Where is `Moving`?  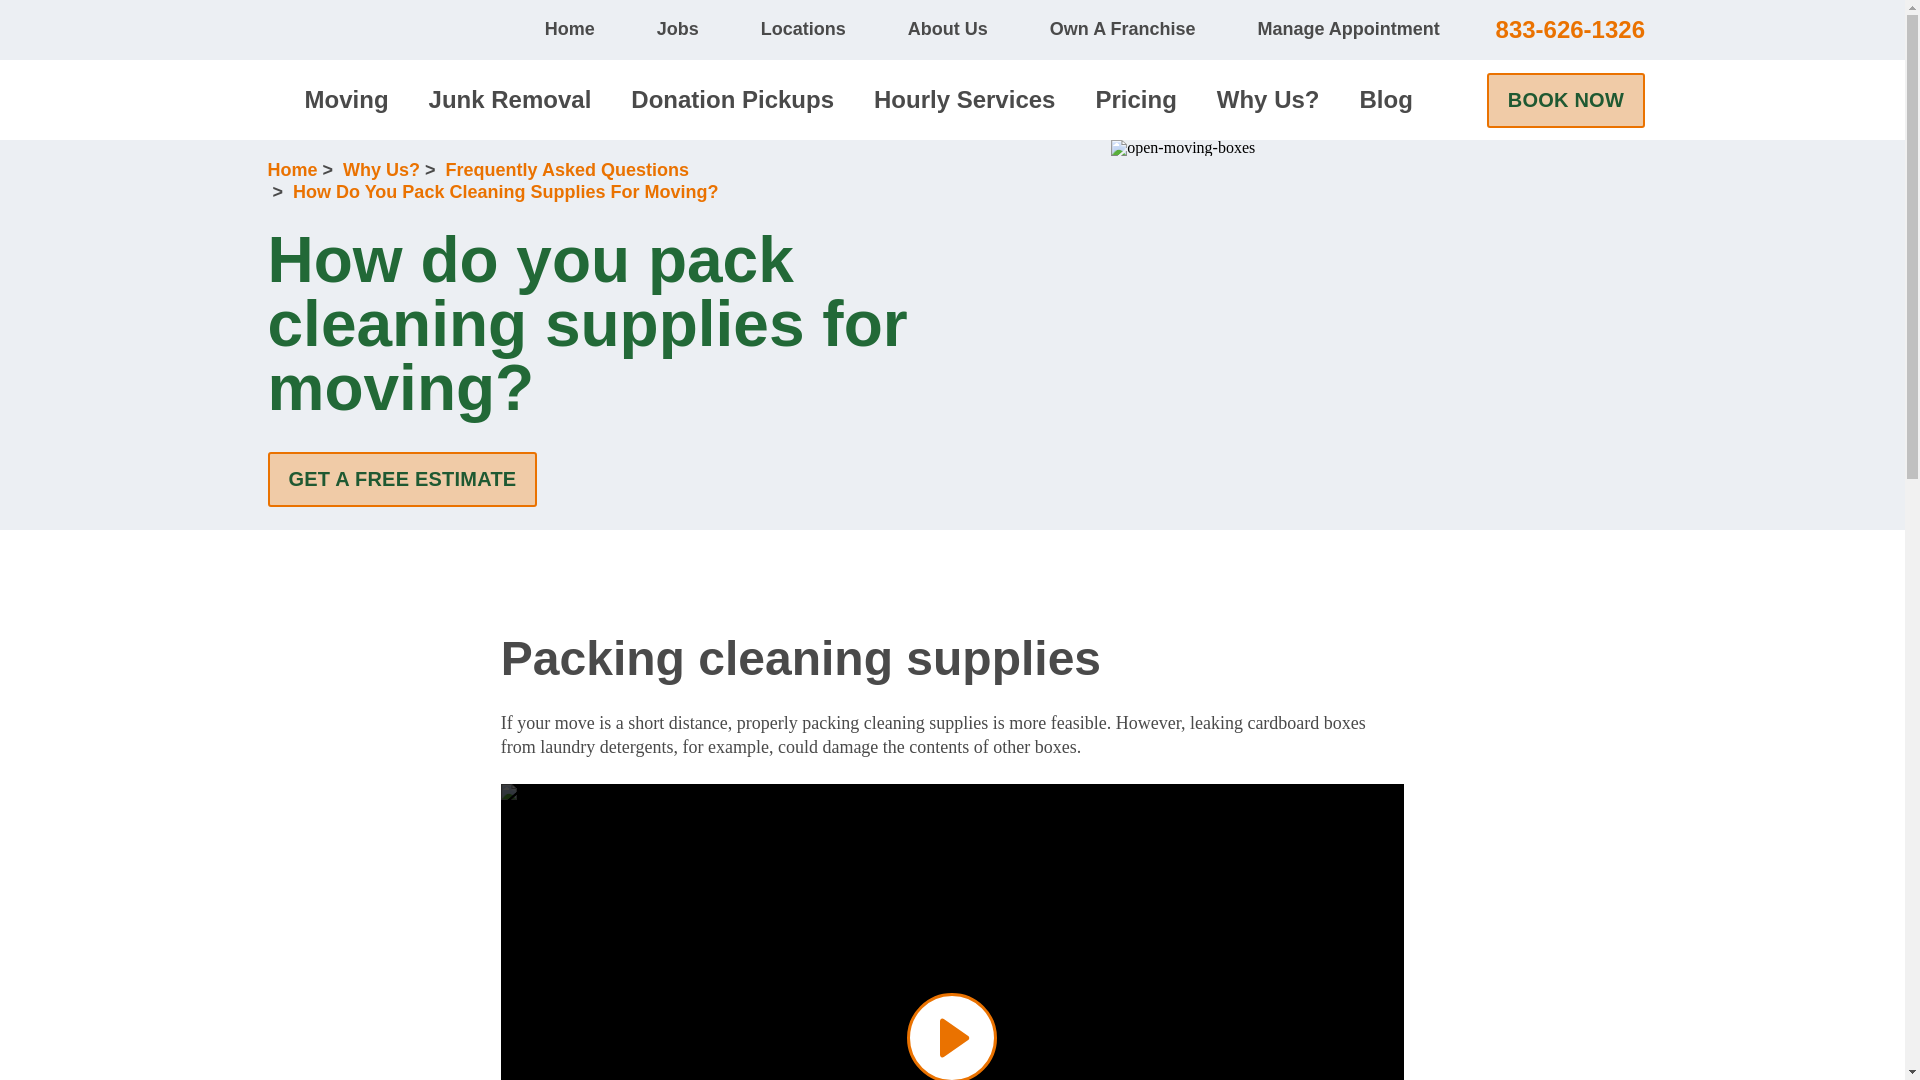 Moving is located at coordinates (347, 100).